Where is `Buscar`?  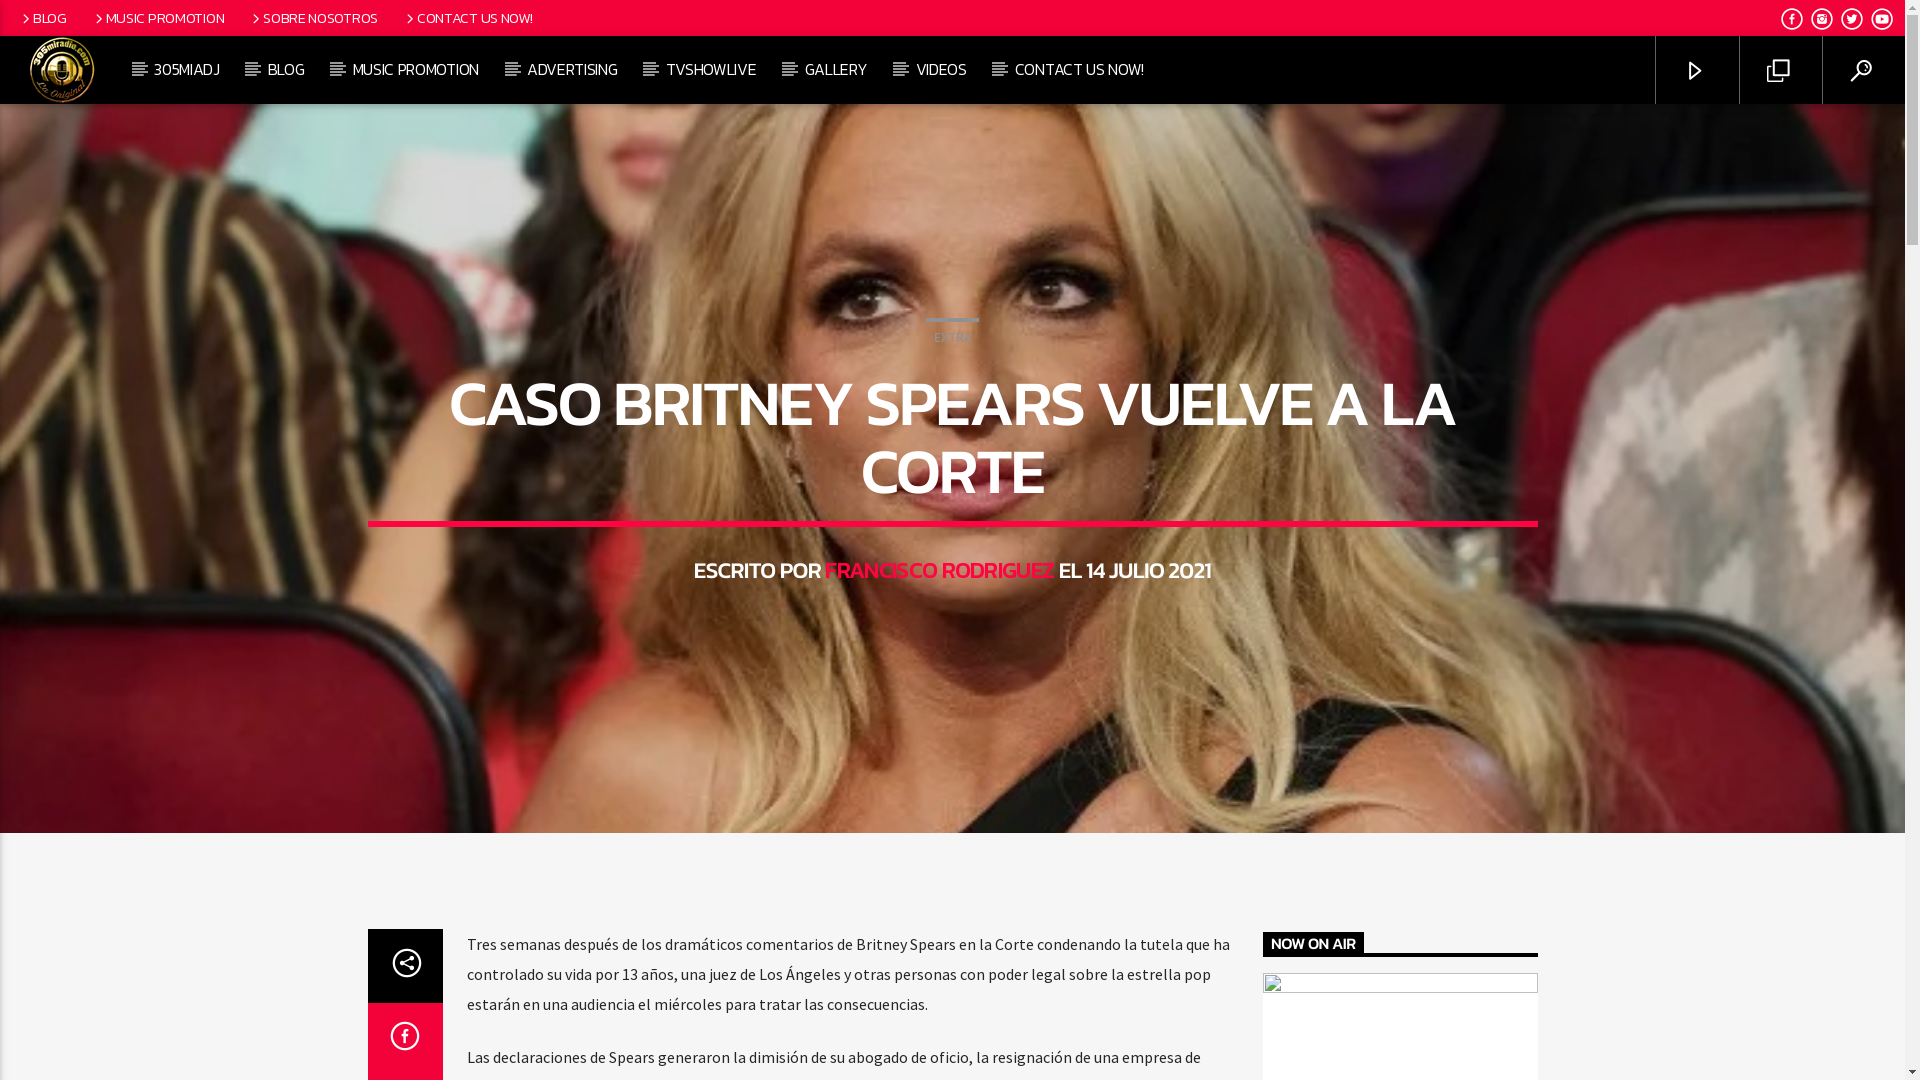
Buscar is located at coordinates (1588, 136).